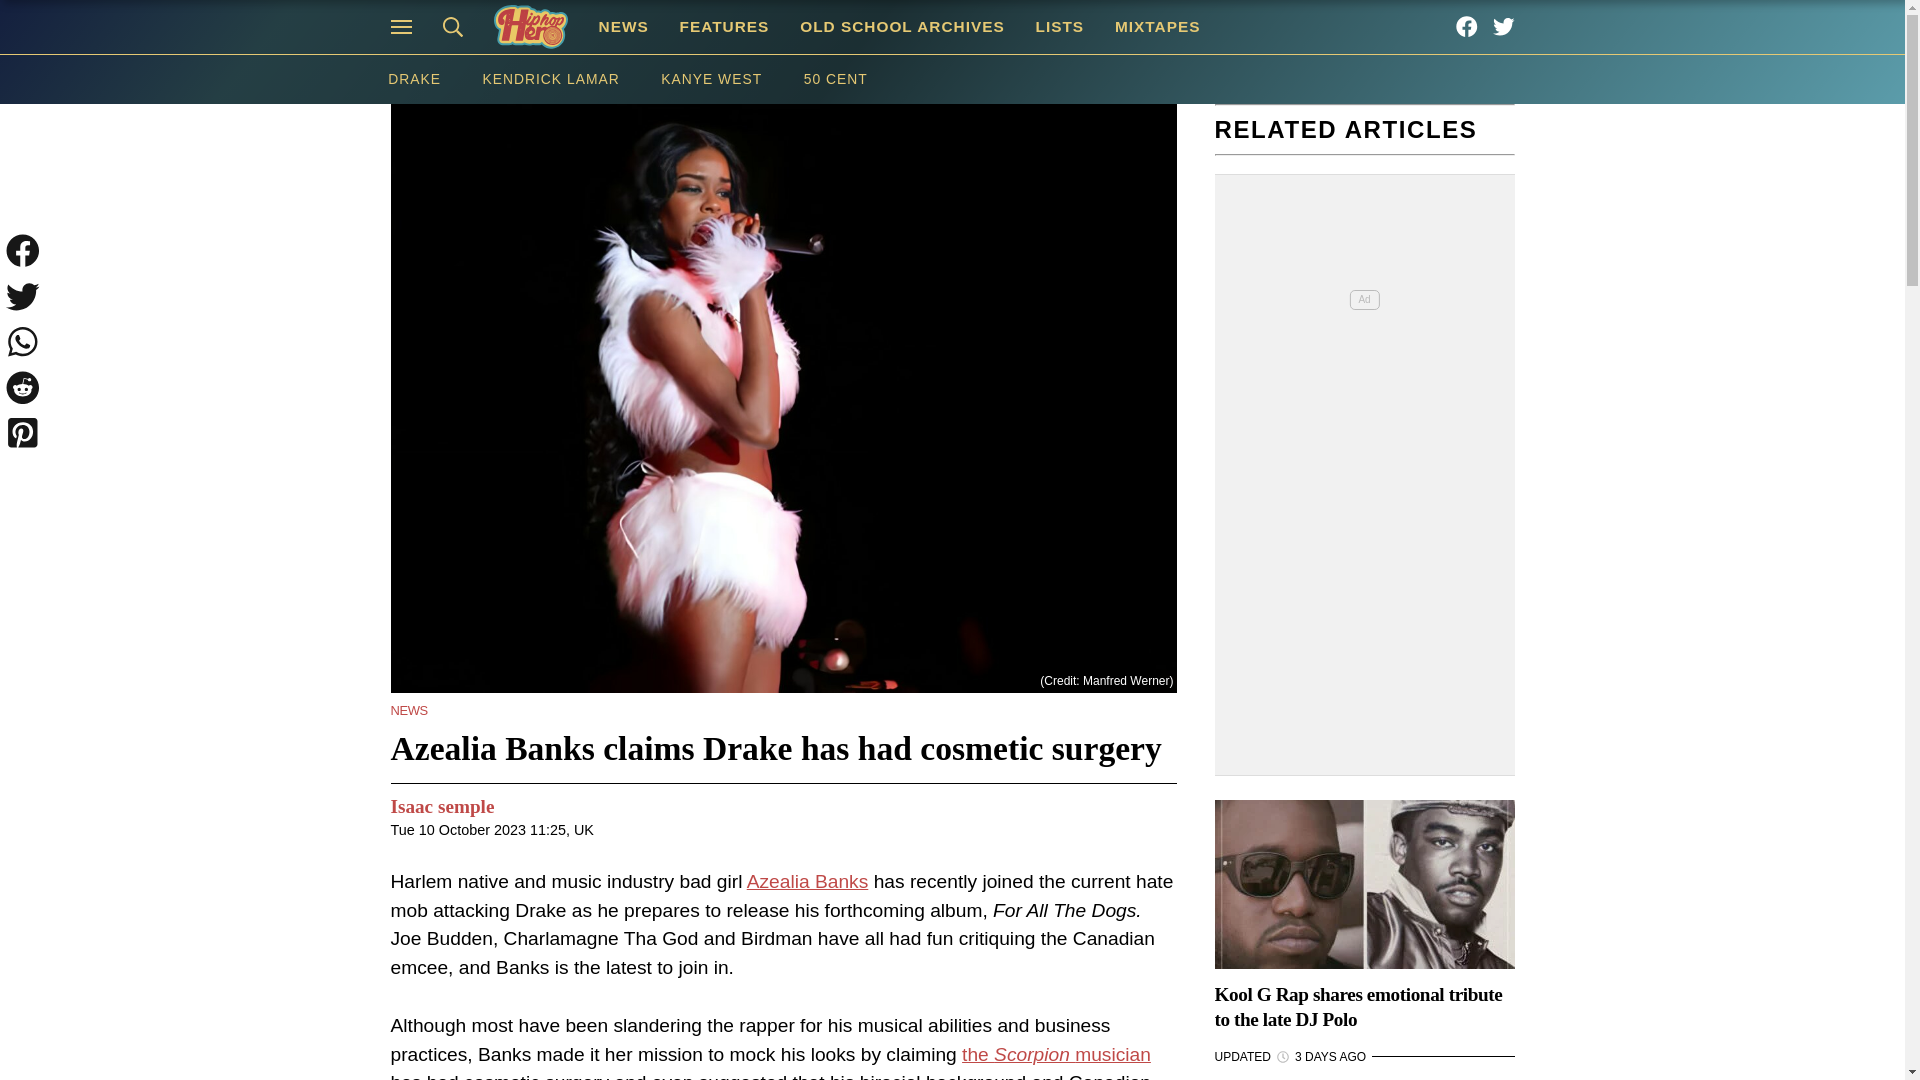  Describe the element at coordinates (552, 79) in the screenshot. I see `KENDRICK LAMAR` at that location.